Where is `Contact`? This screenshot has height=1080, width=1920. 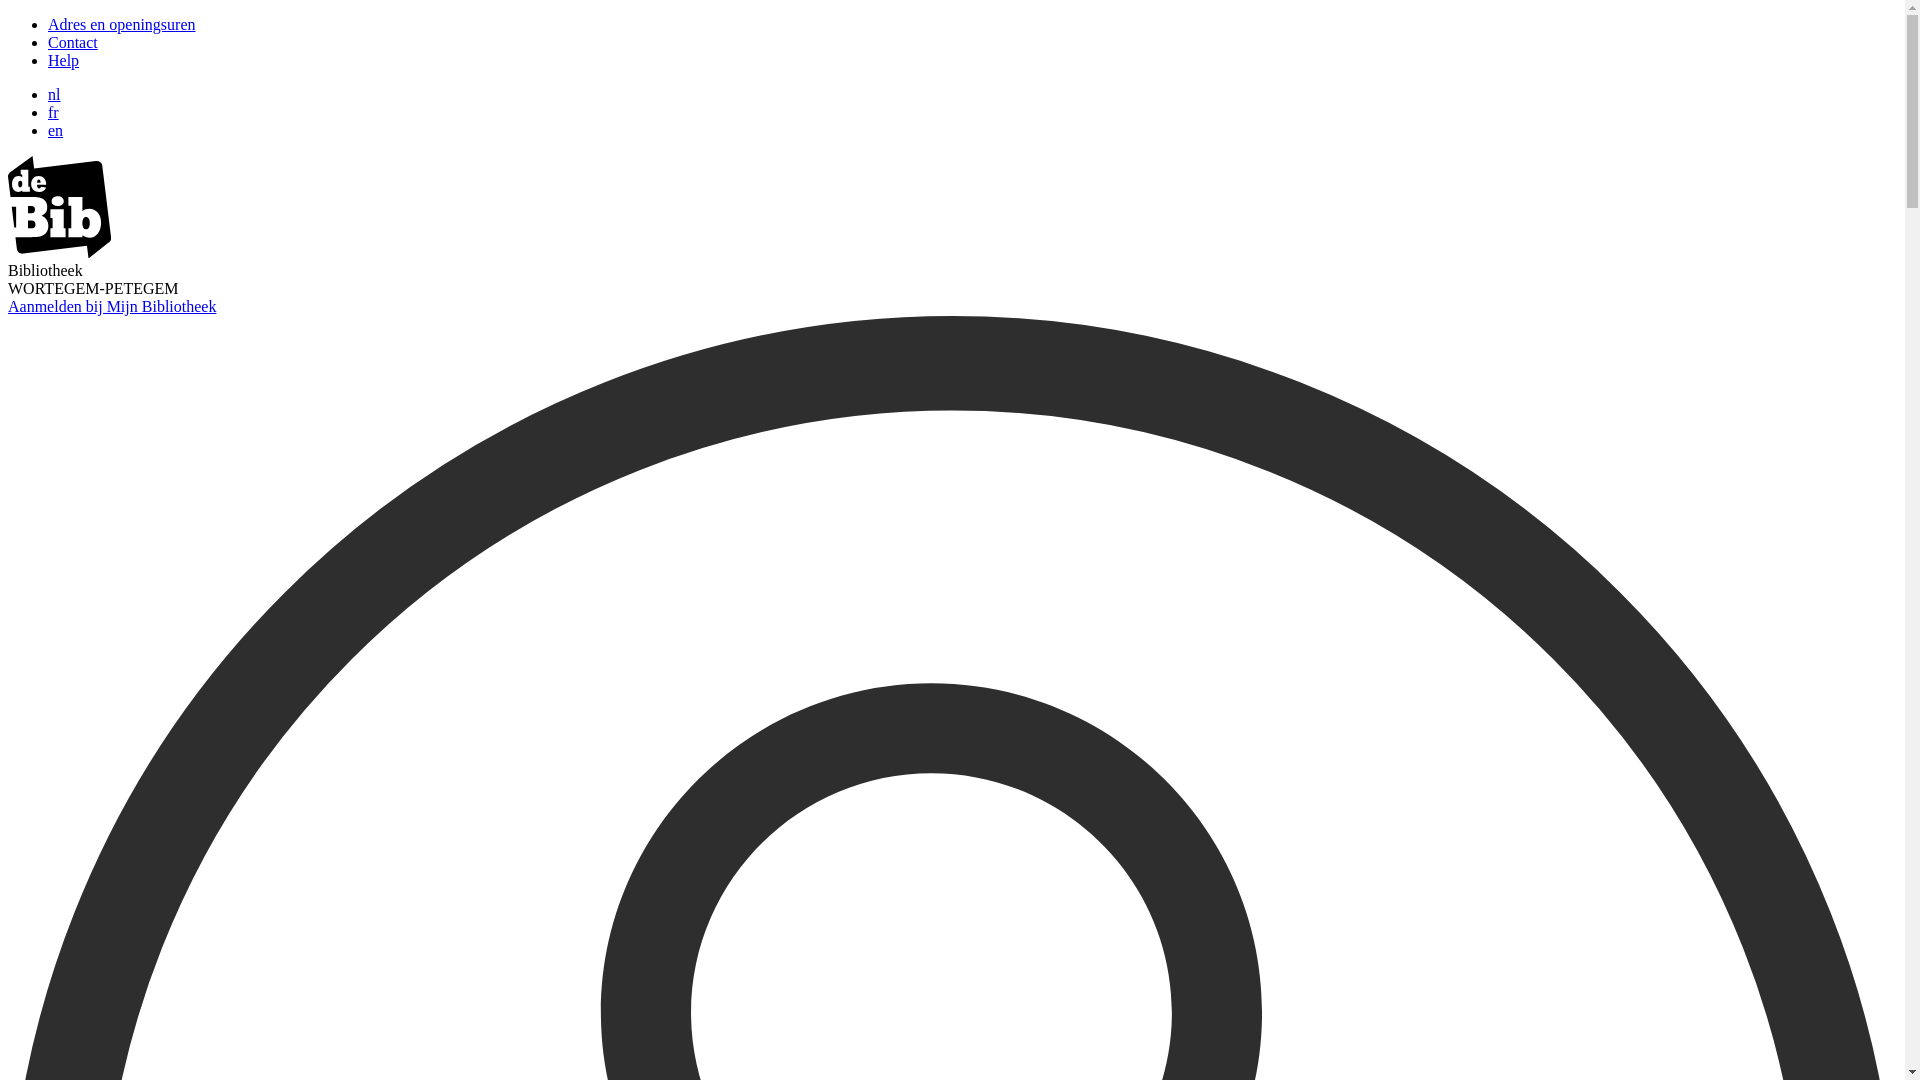 Contact is located at coordinates (73, 42).